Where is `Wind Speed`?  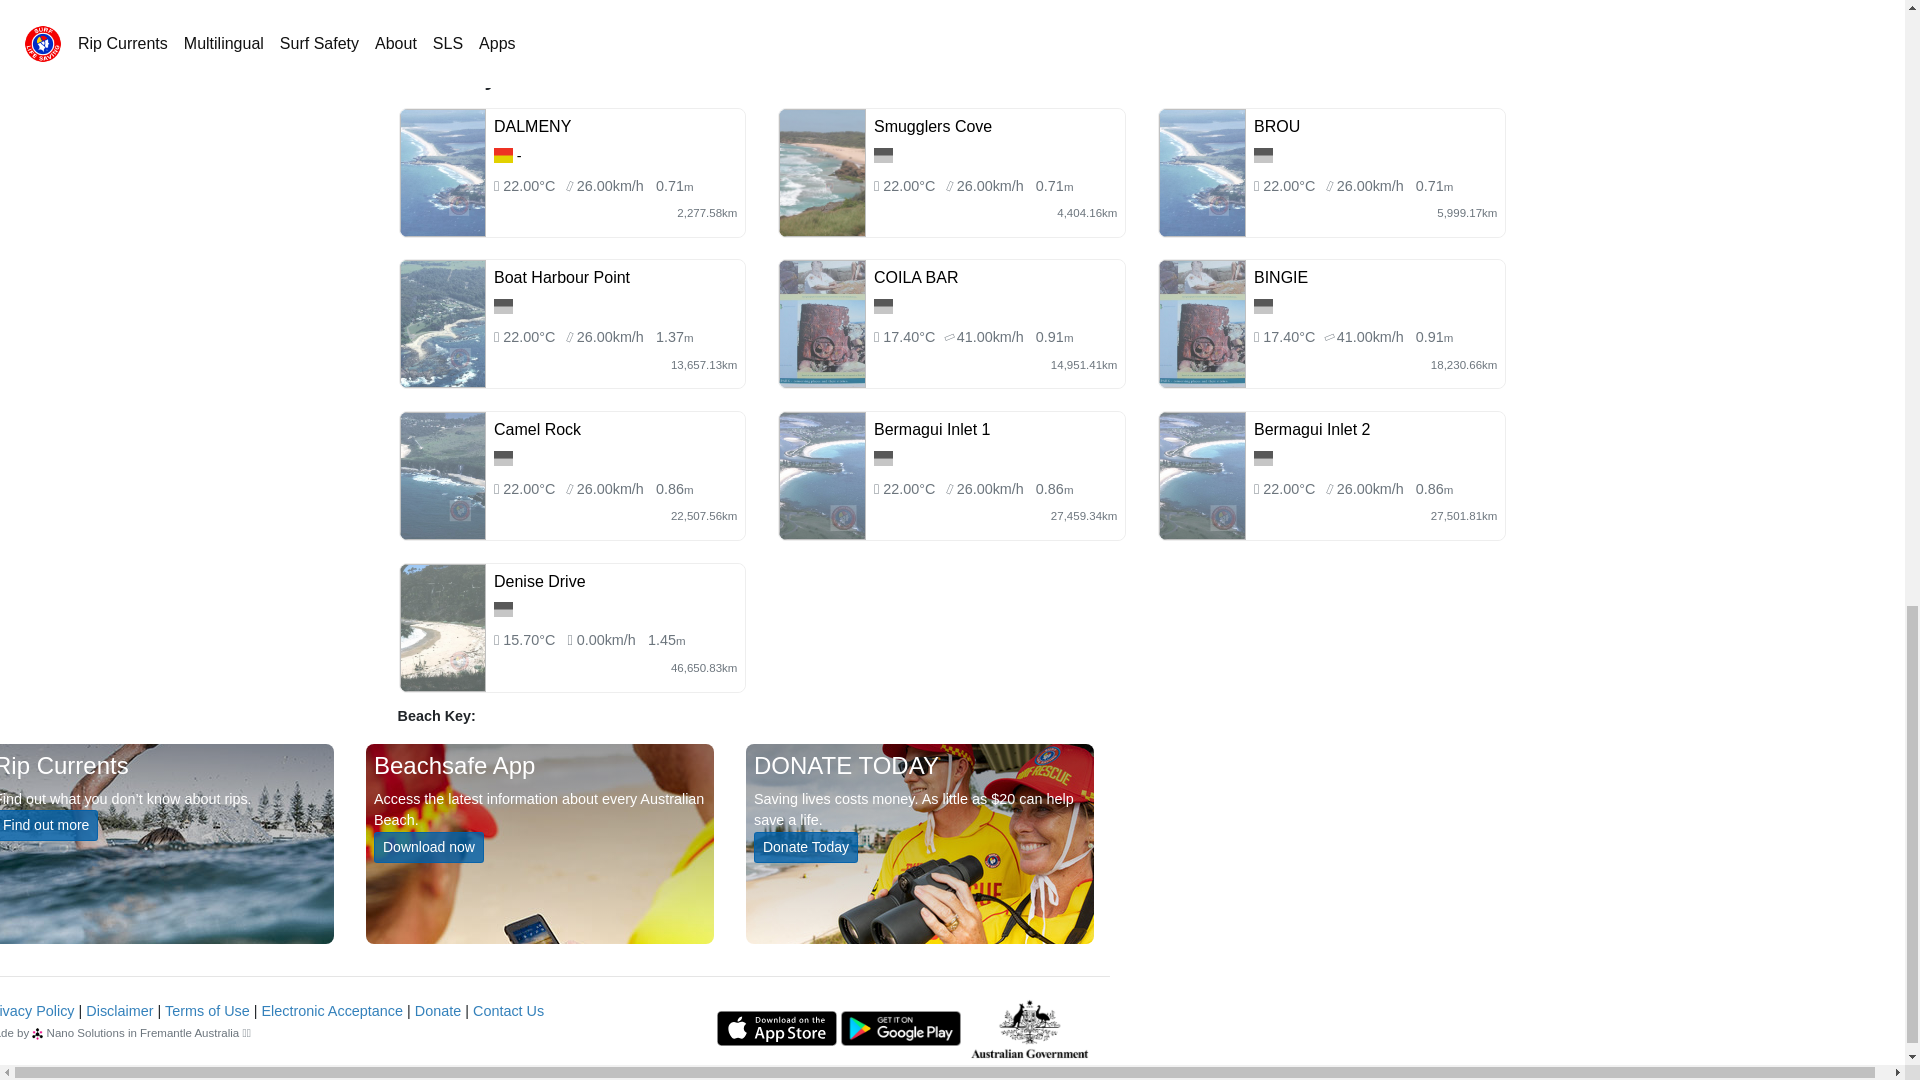
Wind Speed is located at coordinates (610, 336).